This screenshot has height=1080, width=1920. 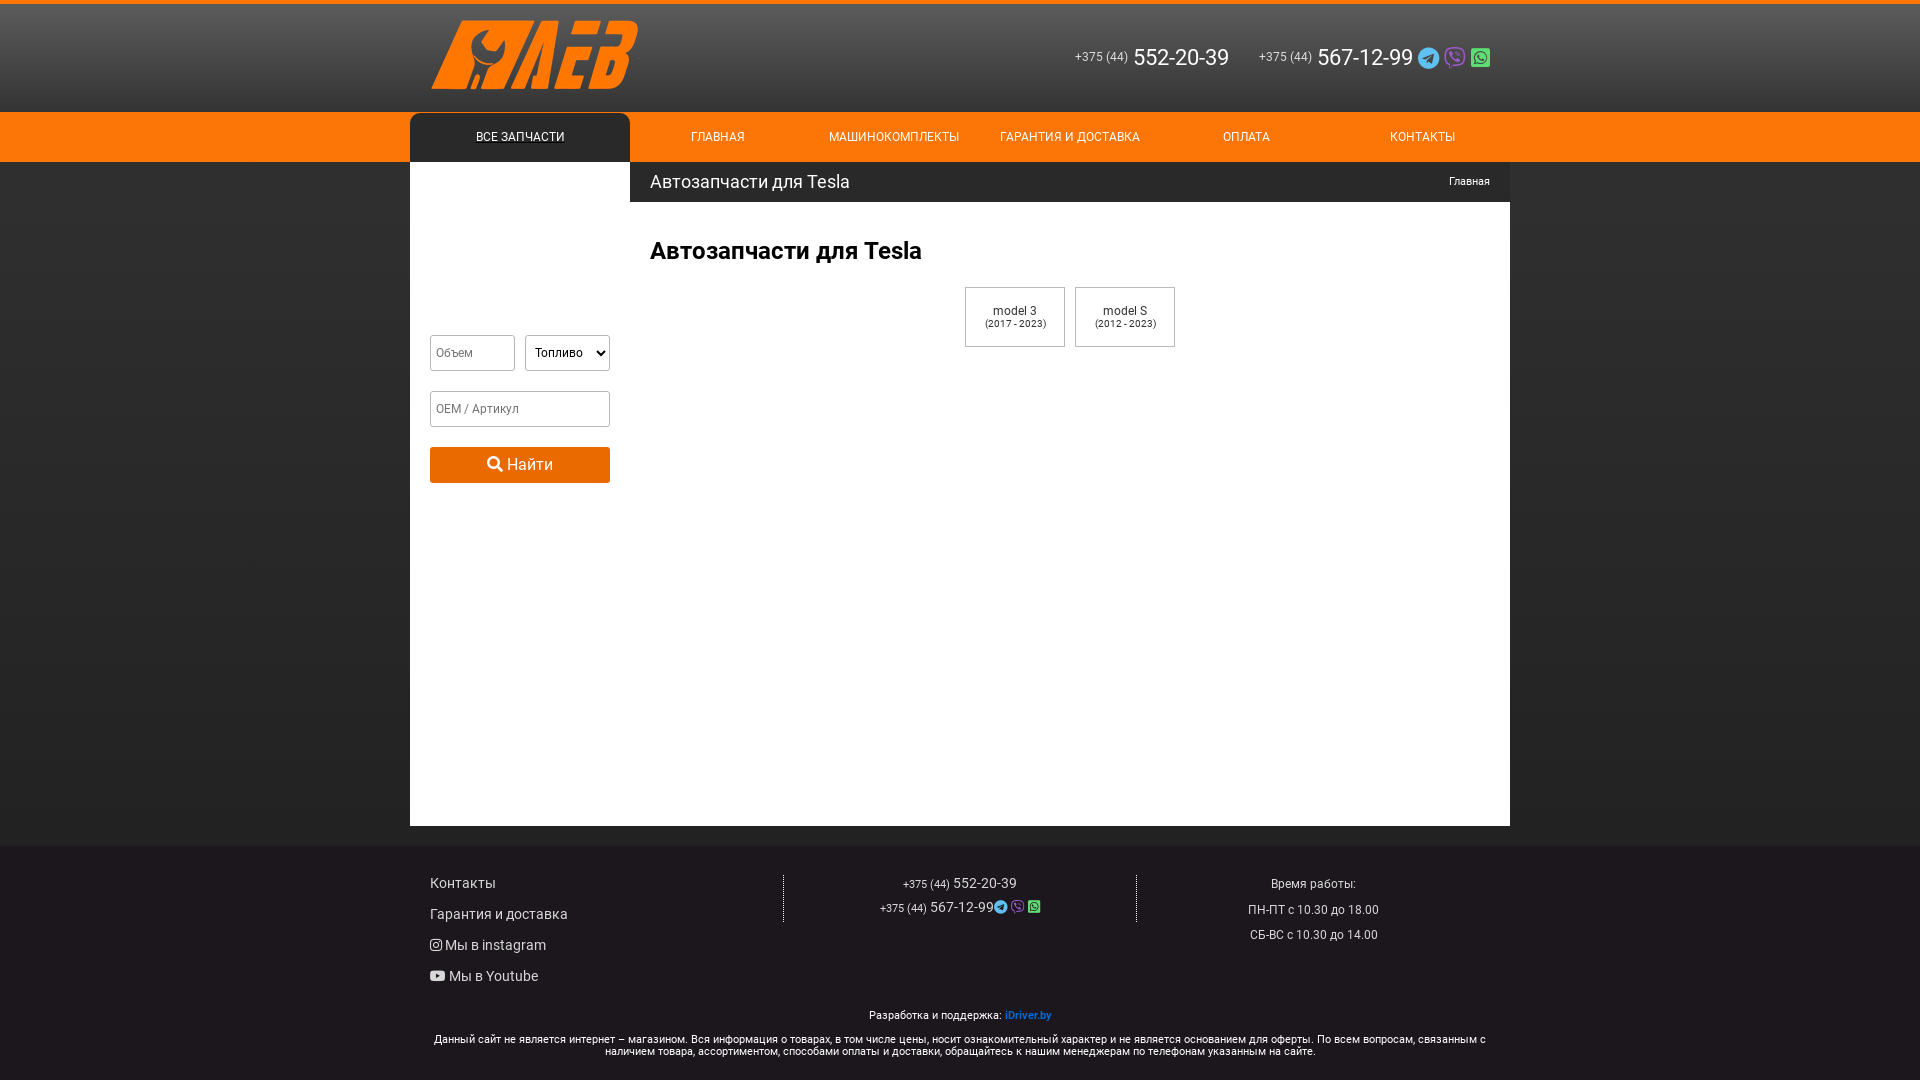 I want to click on iDriver.by, so click(x=1028, y=1016).